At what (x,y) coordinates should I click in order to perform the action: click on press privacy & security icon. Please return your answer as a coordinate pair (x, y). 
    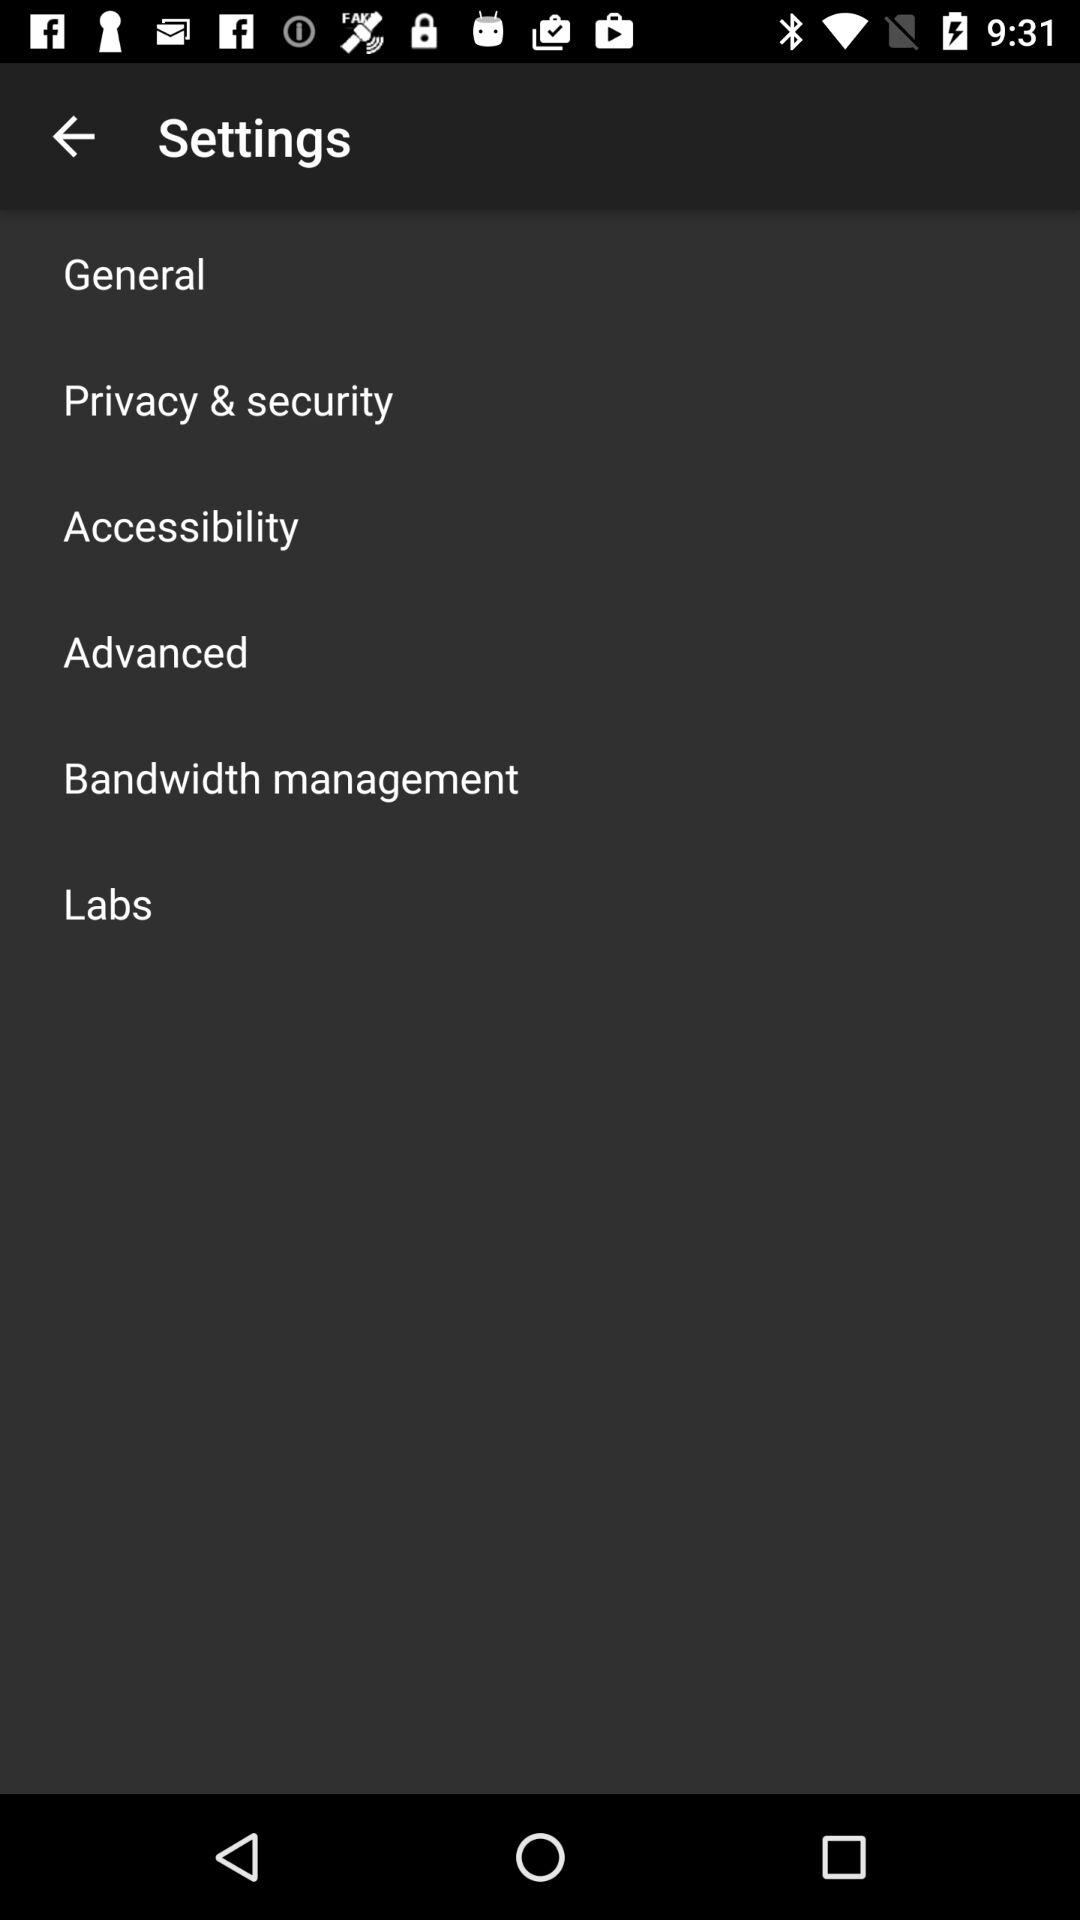
    Looking at the image, I should click on (228, 398).